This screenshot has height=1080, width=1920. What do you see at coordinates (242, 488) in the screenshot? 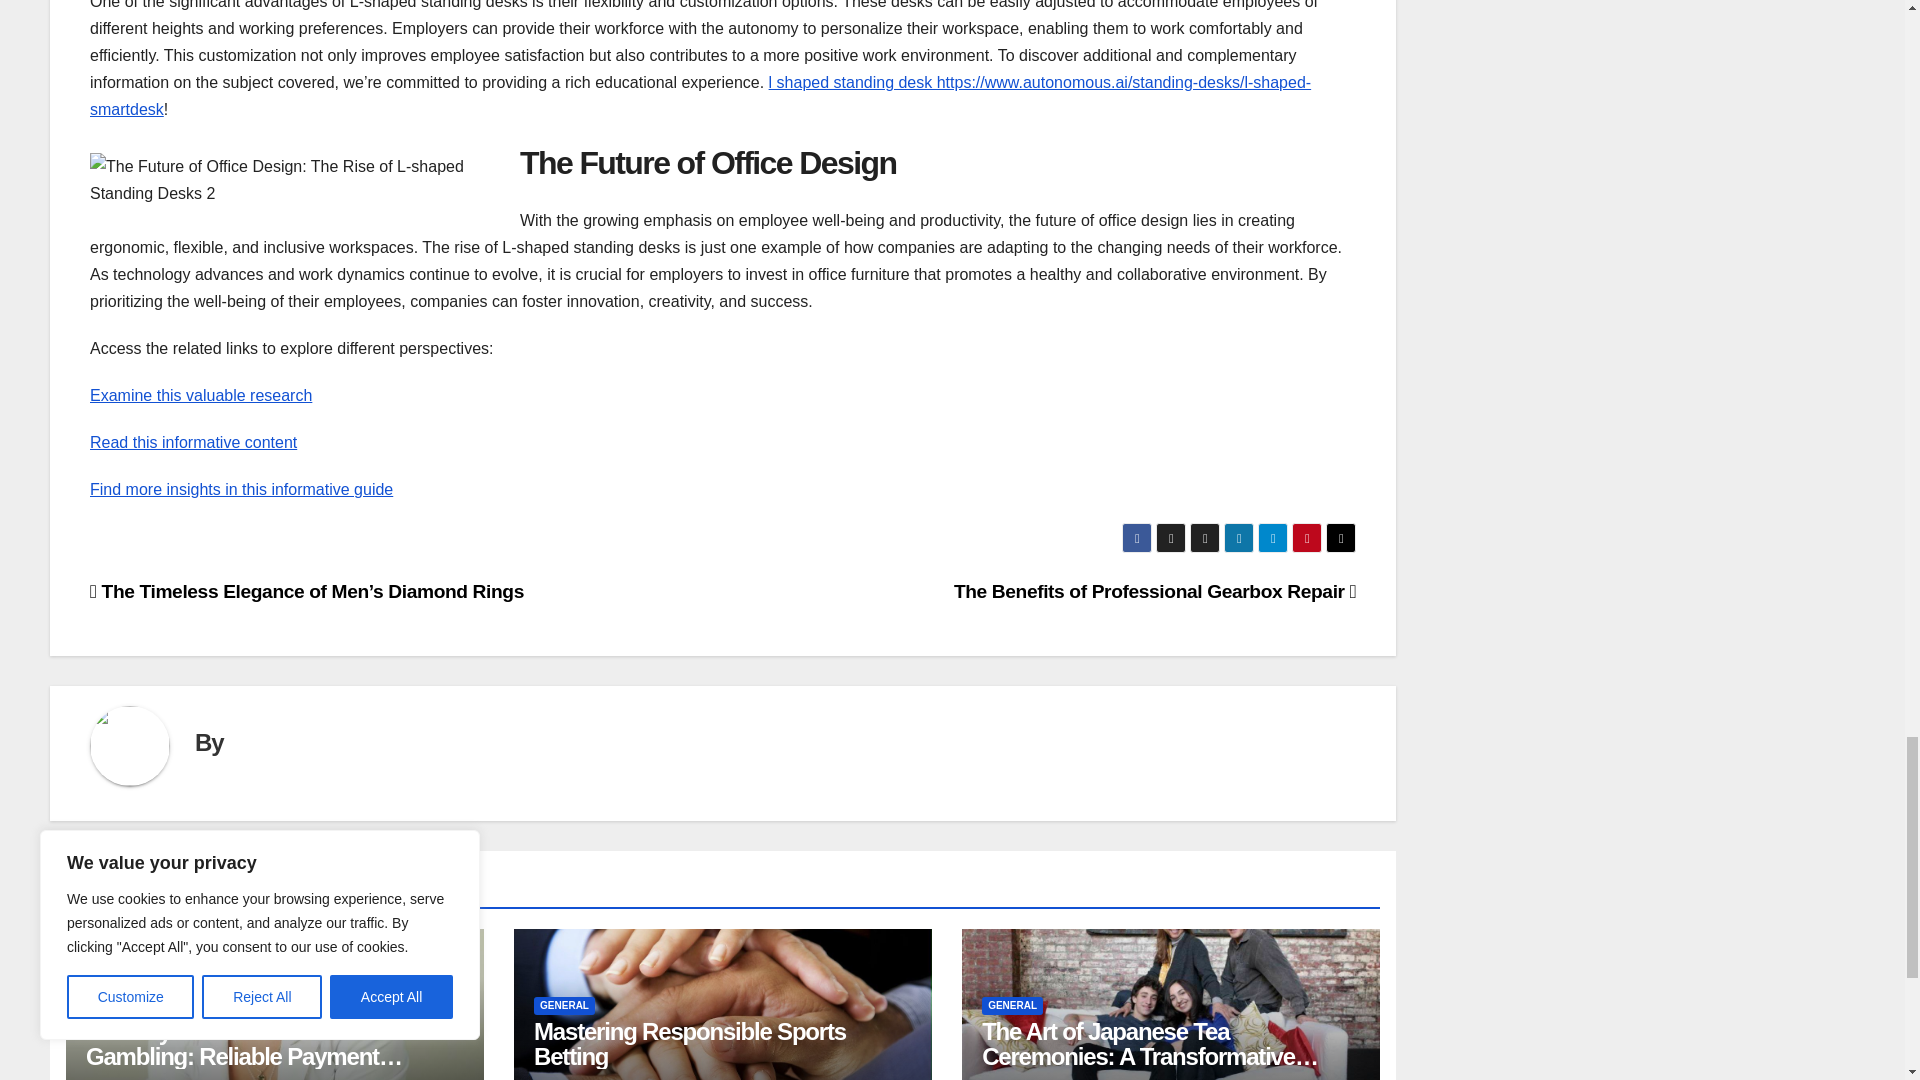
I see `Find more insights in this informative guide` at bounding box center [242, 488].